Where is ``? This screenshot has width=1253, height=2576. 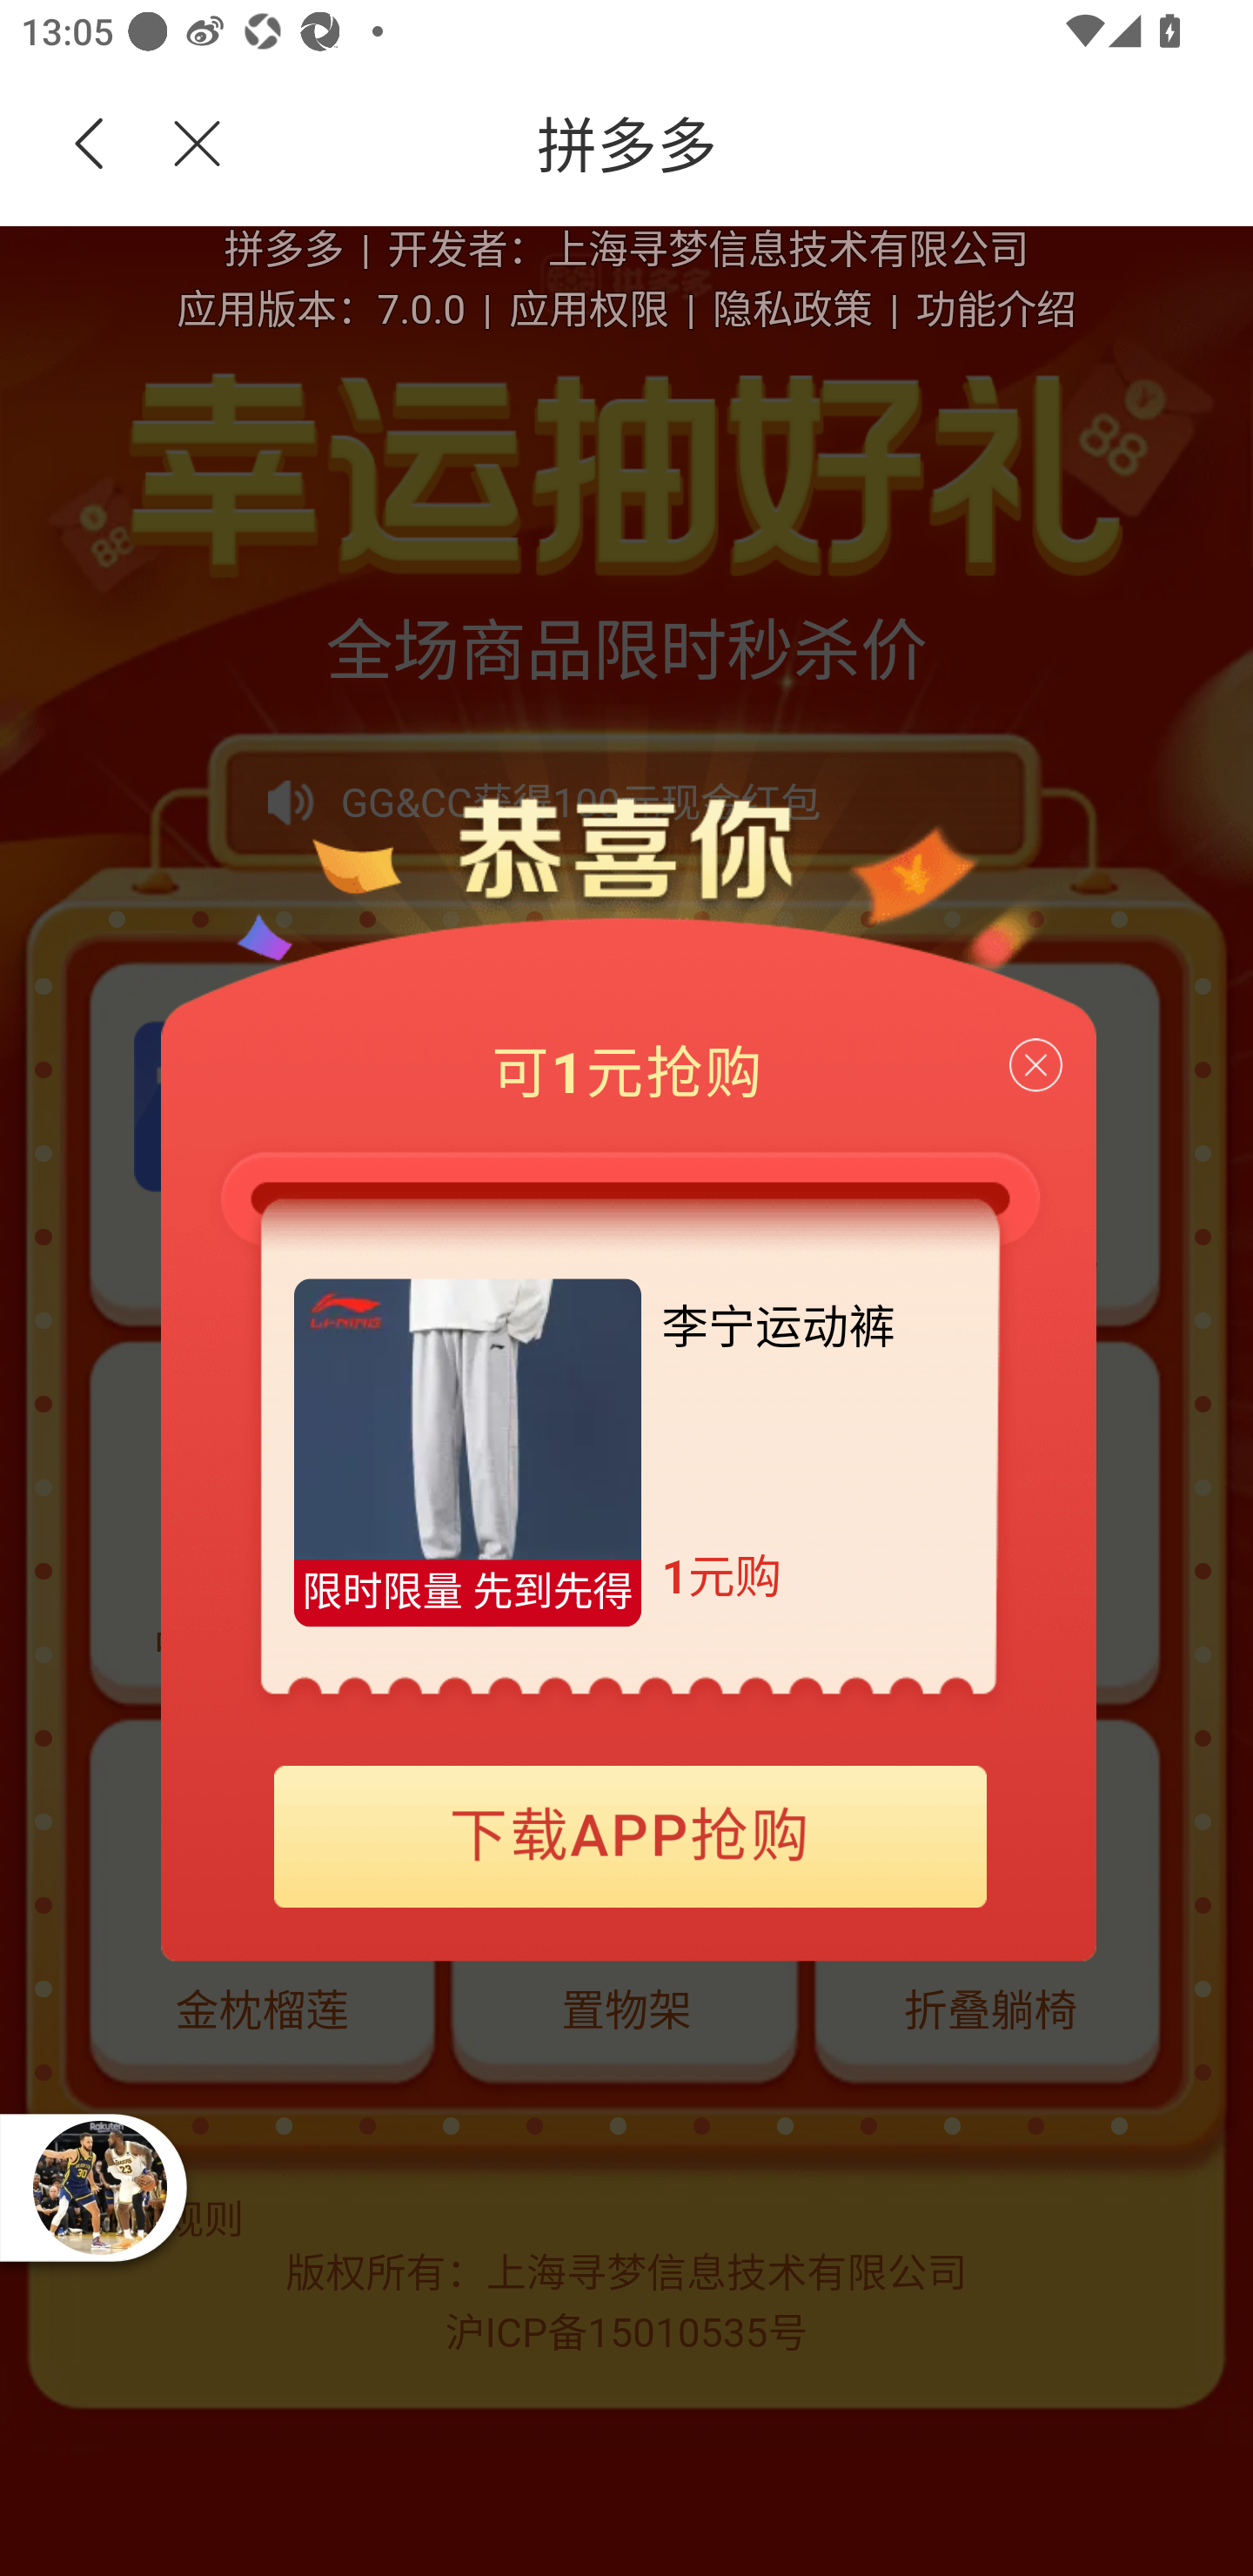
 is located at coordinates (179, 144).